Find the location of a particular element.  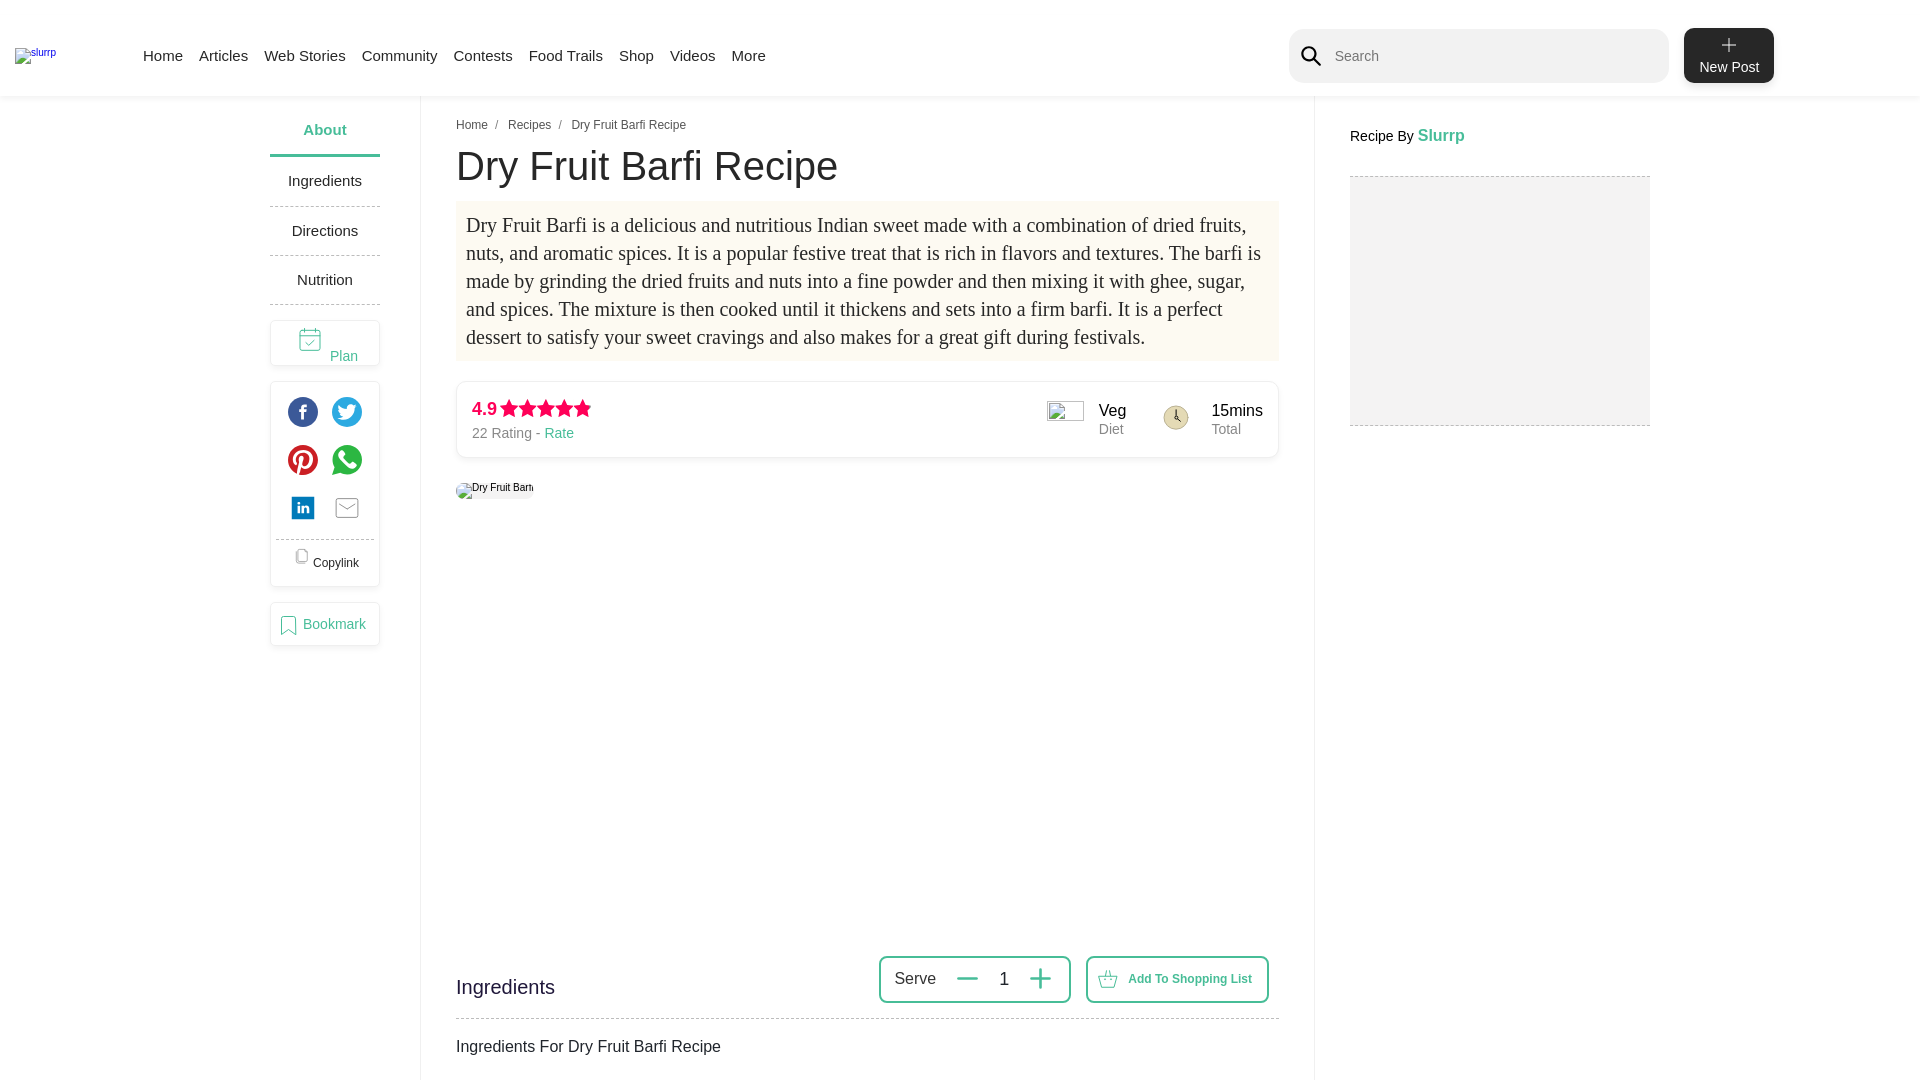

Shop is located at coordinates (636, 55).